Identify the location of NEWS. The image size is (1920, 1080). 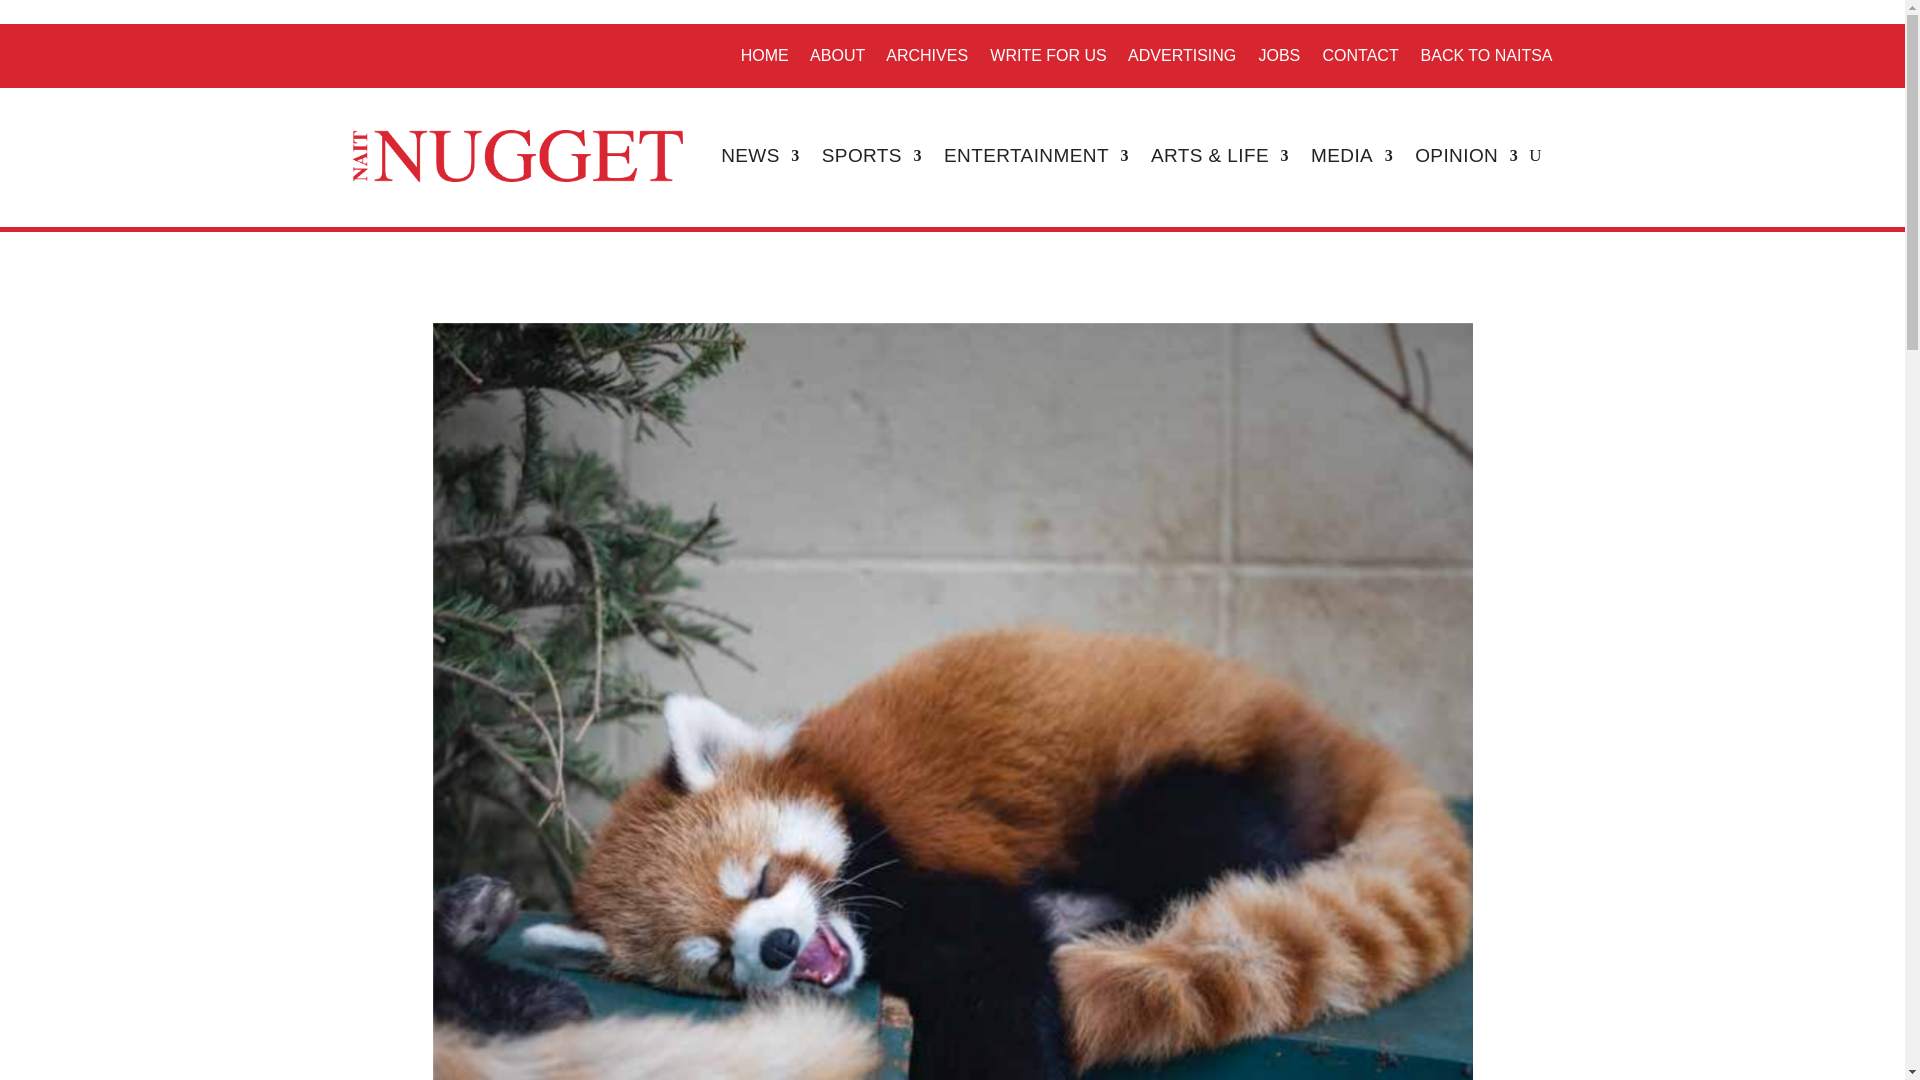
(760, 156).